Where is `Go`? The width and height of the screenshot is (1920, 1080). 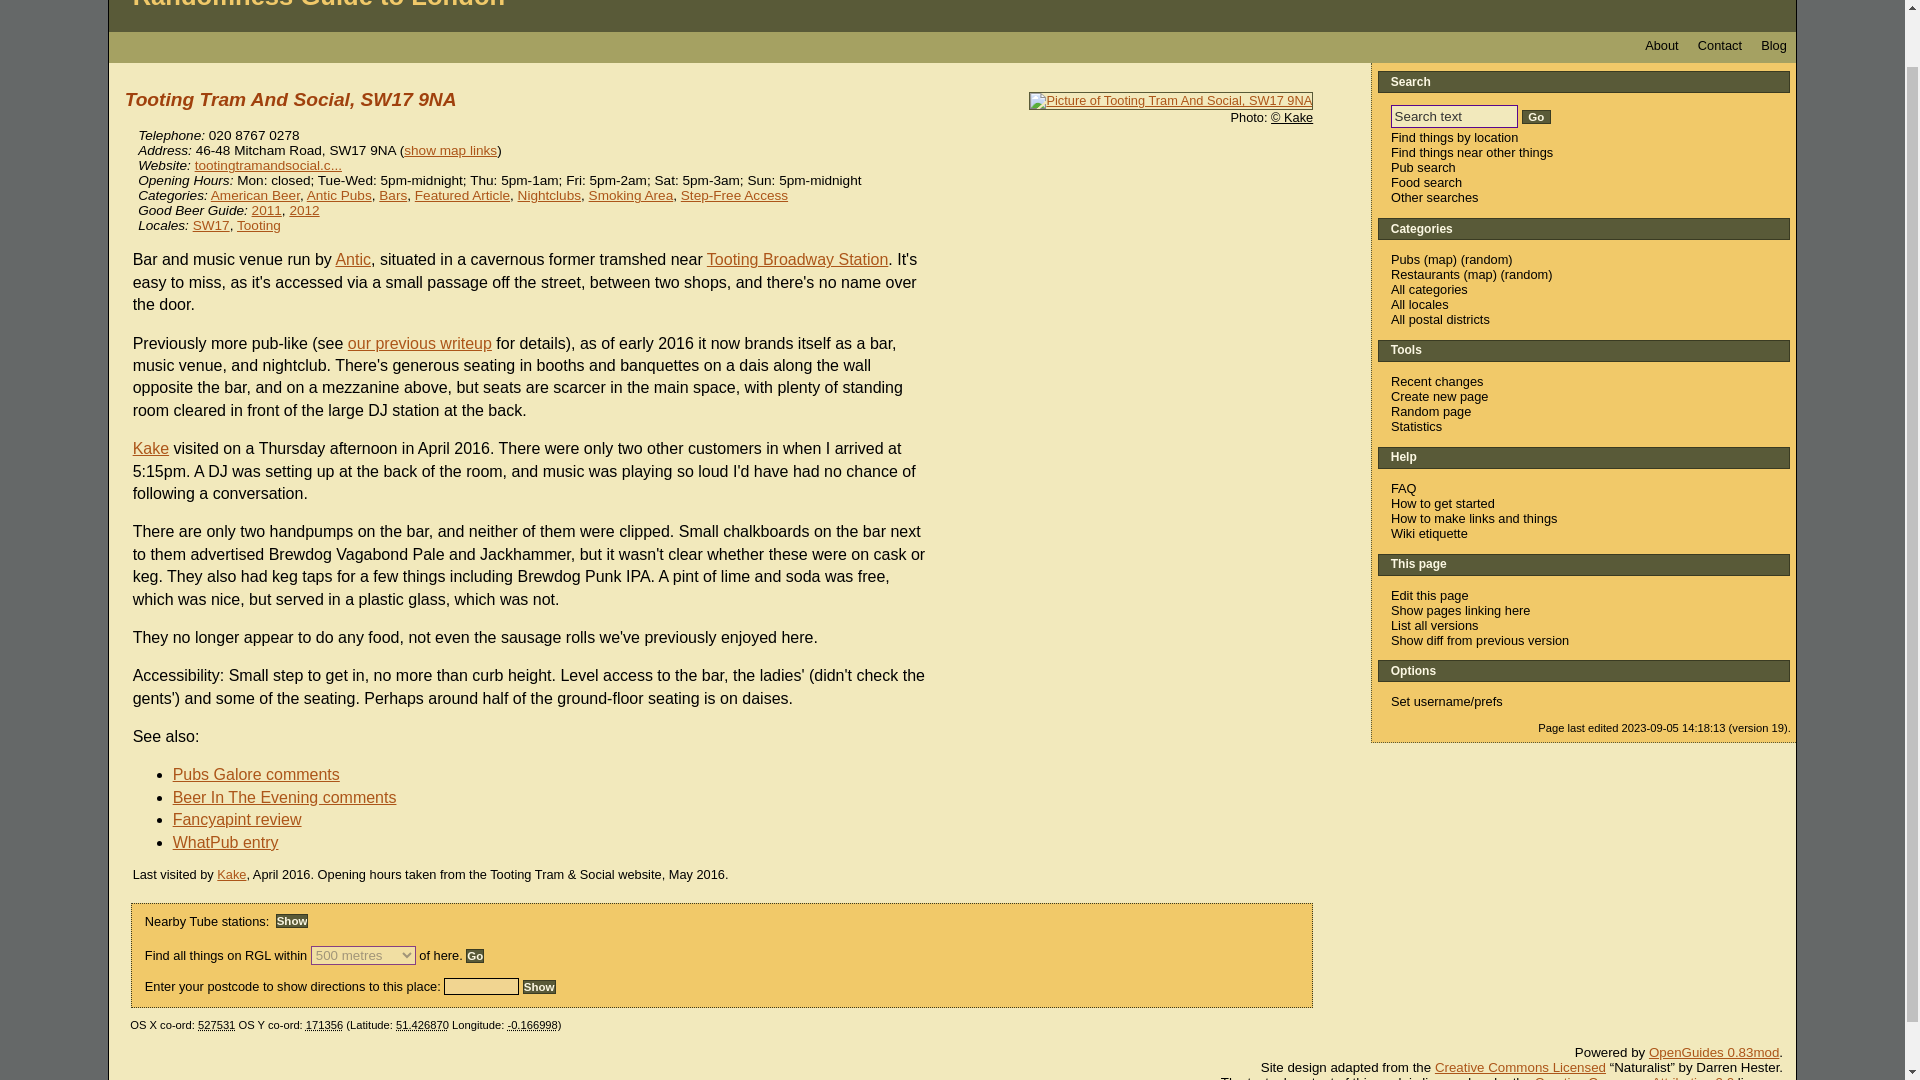 Go is located at coordinates (1536, 117).